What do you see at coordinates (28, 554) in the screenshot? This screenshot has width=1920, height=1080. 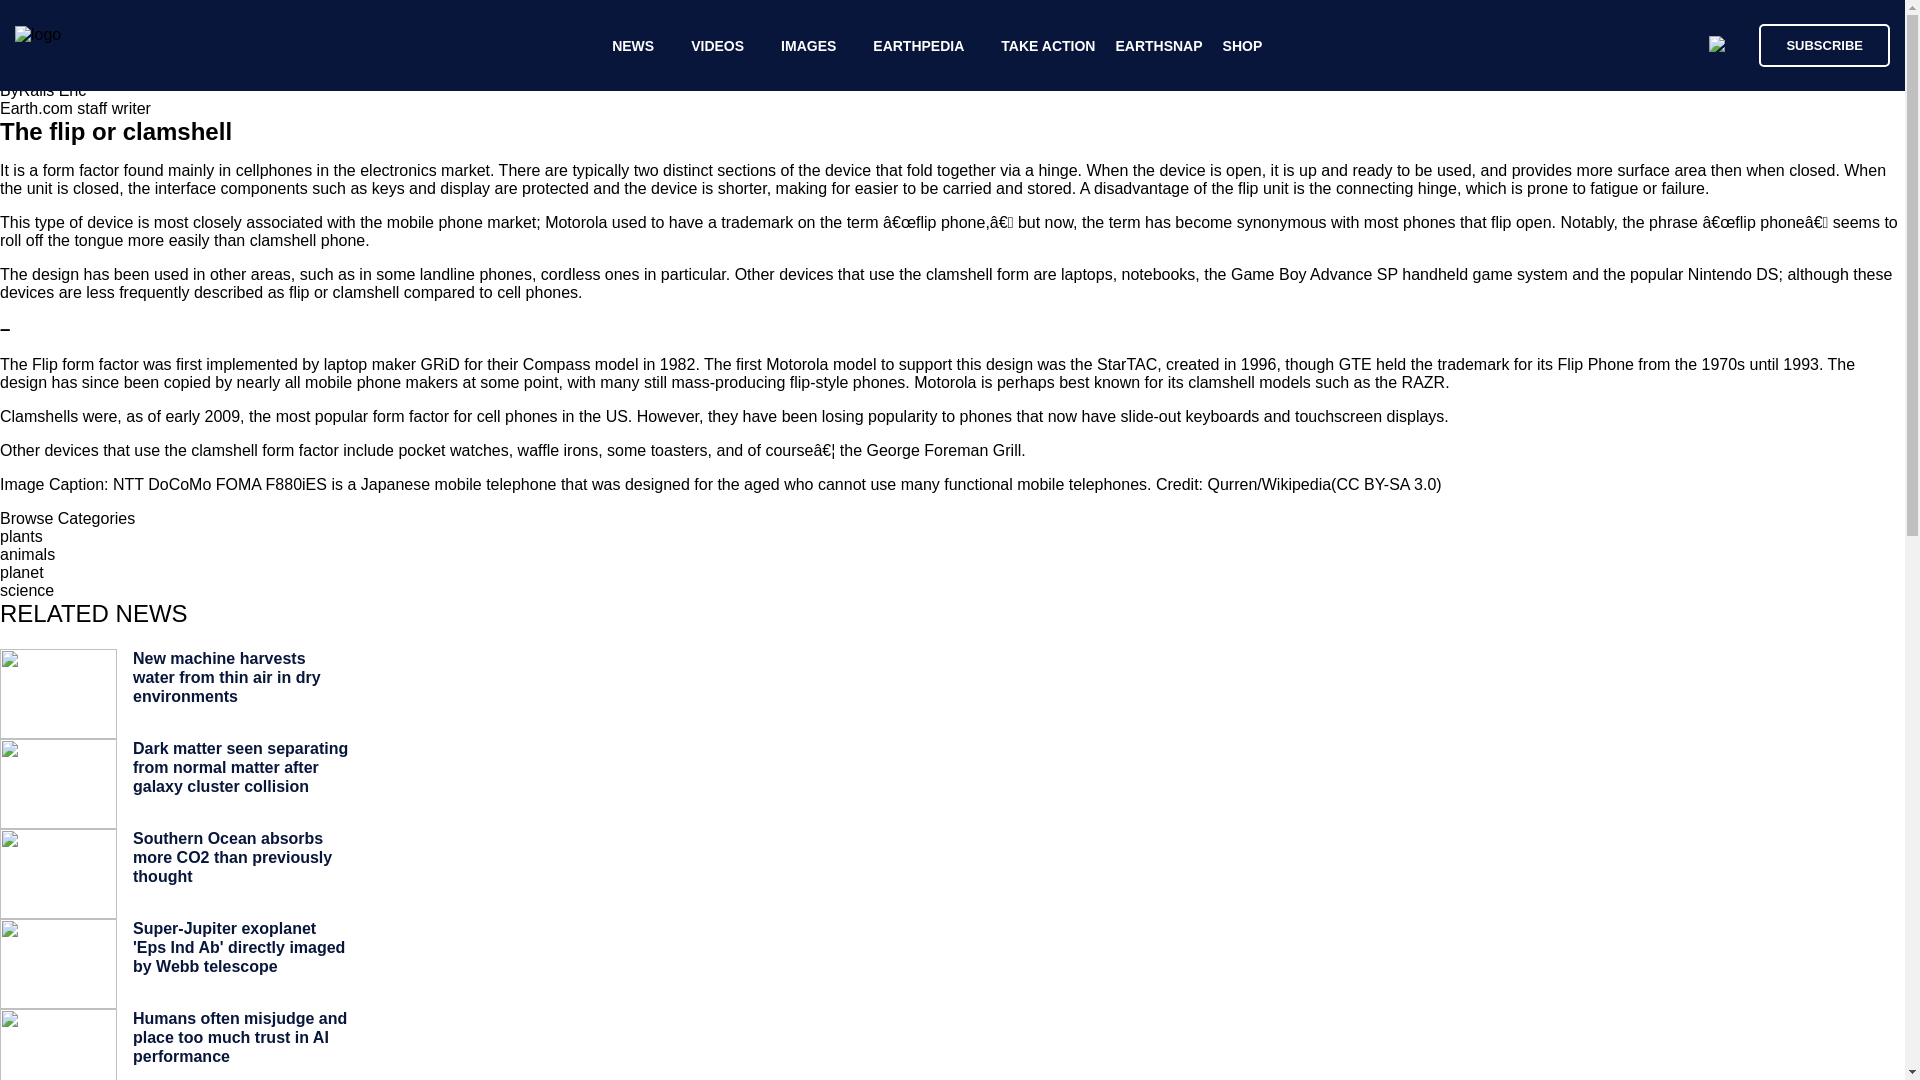 I see `animals` at bounding box center [28, 554].